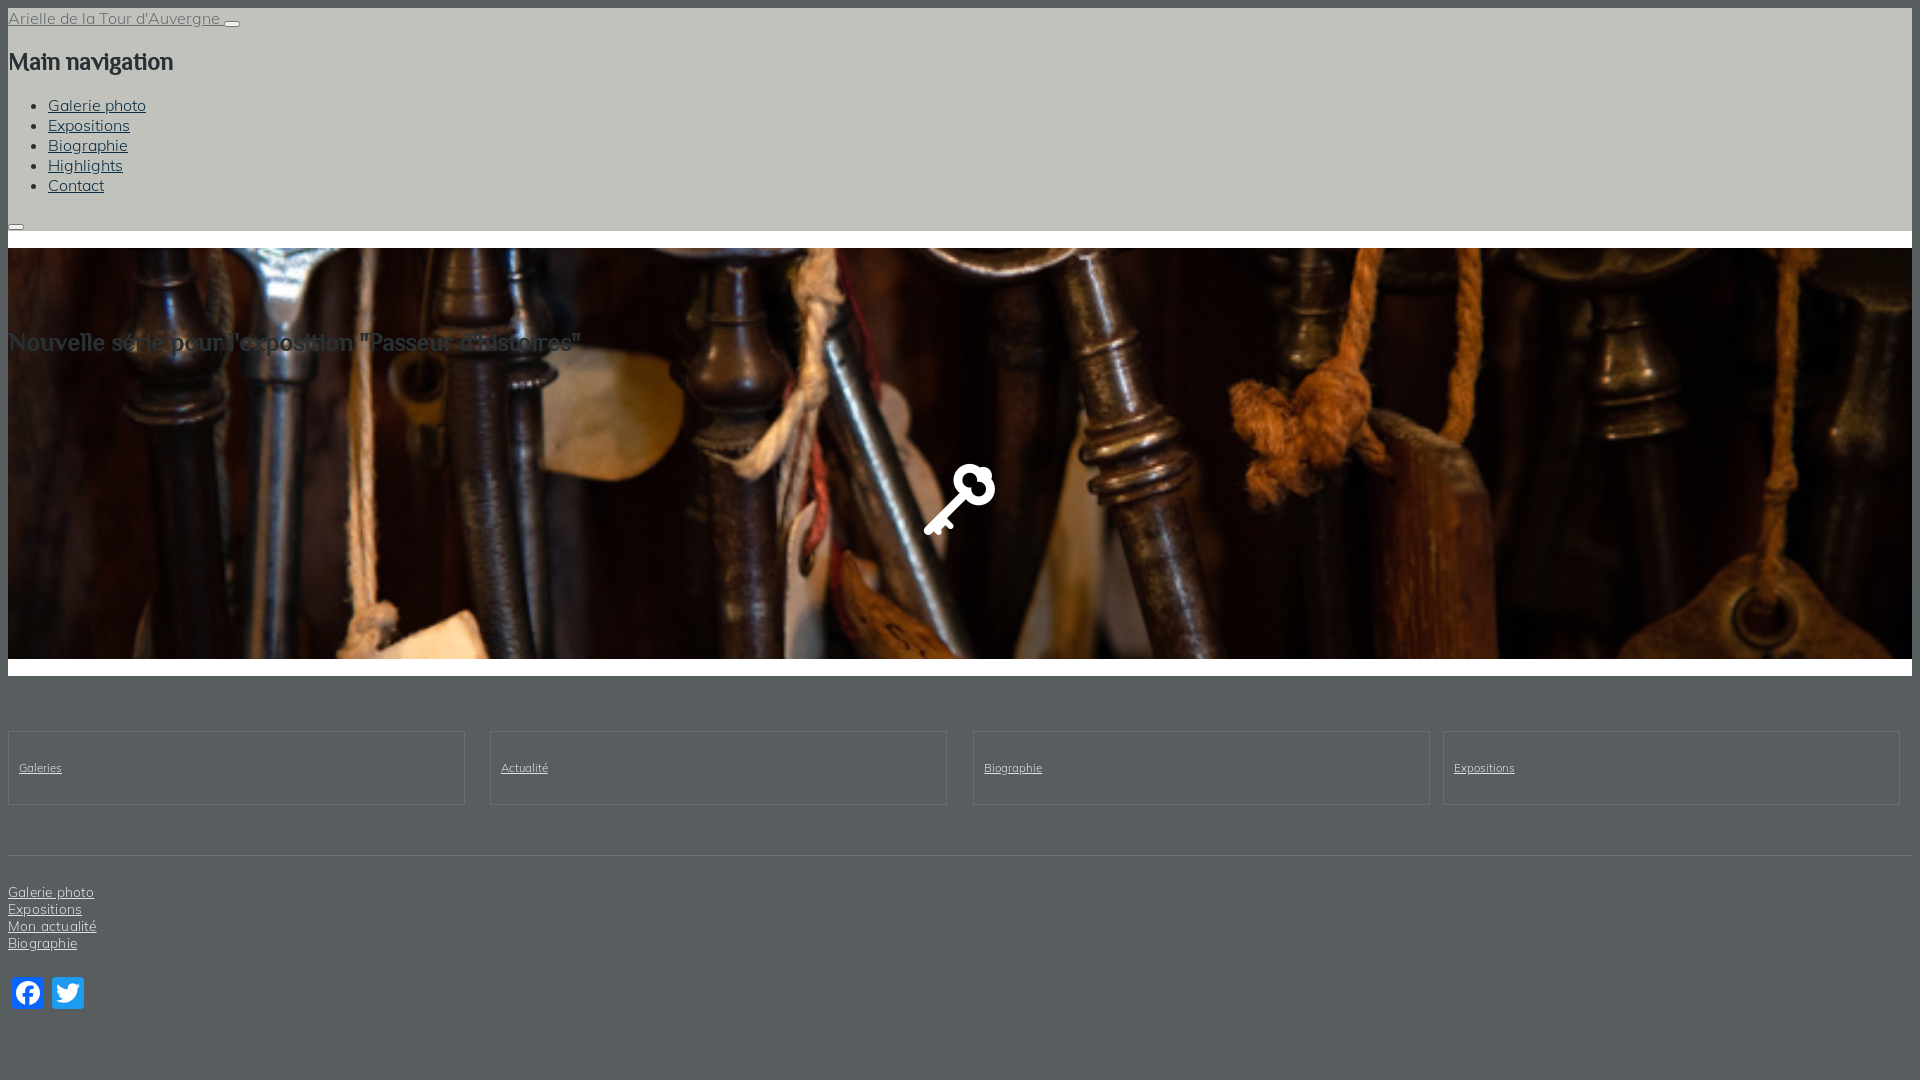 This screenshot has height=1080, width=1920. I want to click on Contact, so click(76, 185).